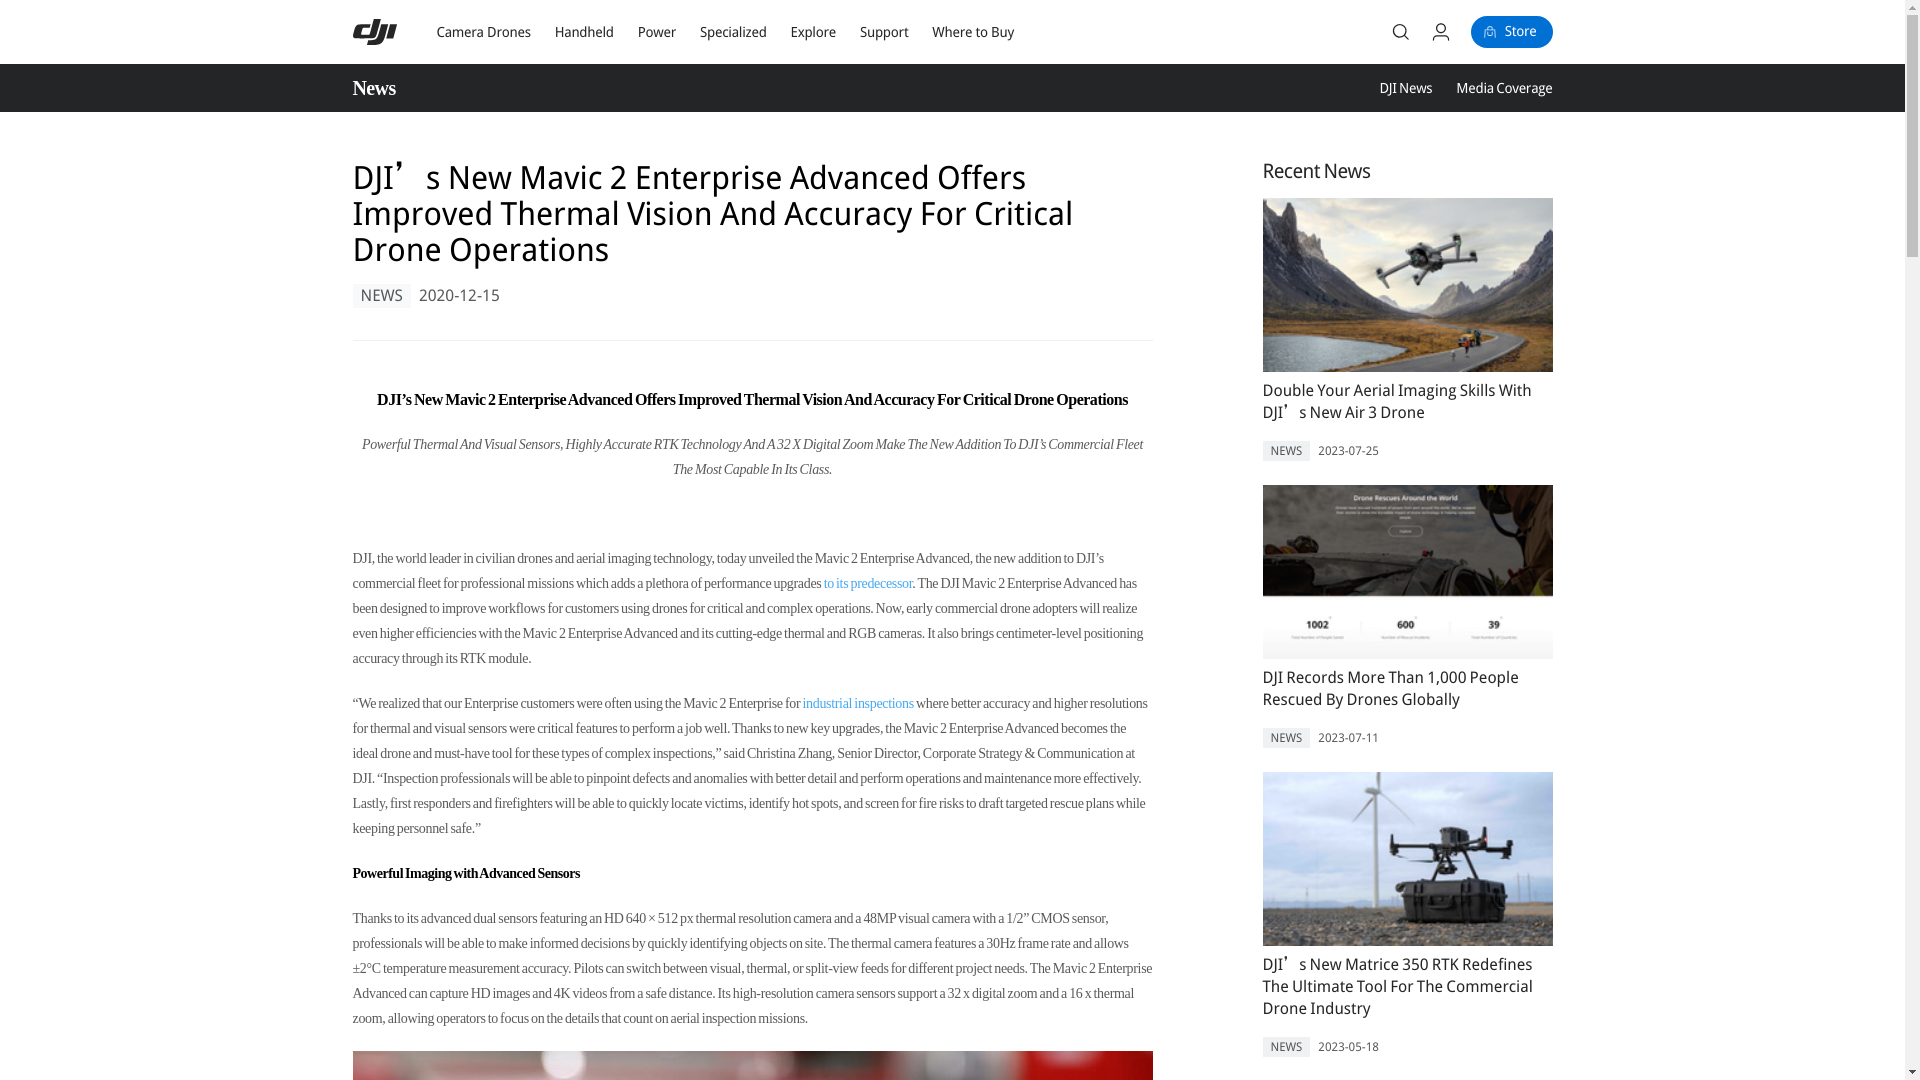 This screenshot has width=1920, height=1080. Describe the element at coordinates (1405, 88) in the screenshot. I see `DJI News` at that location.